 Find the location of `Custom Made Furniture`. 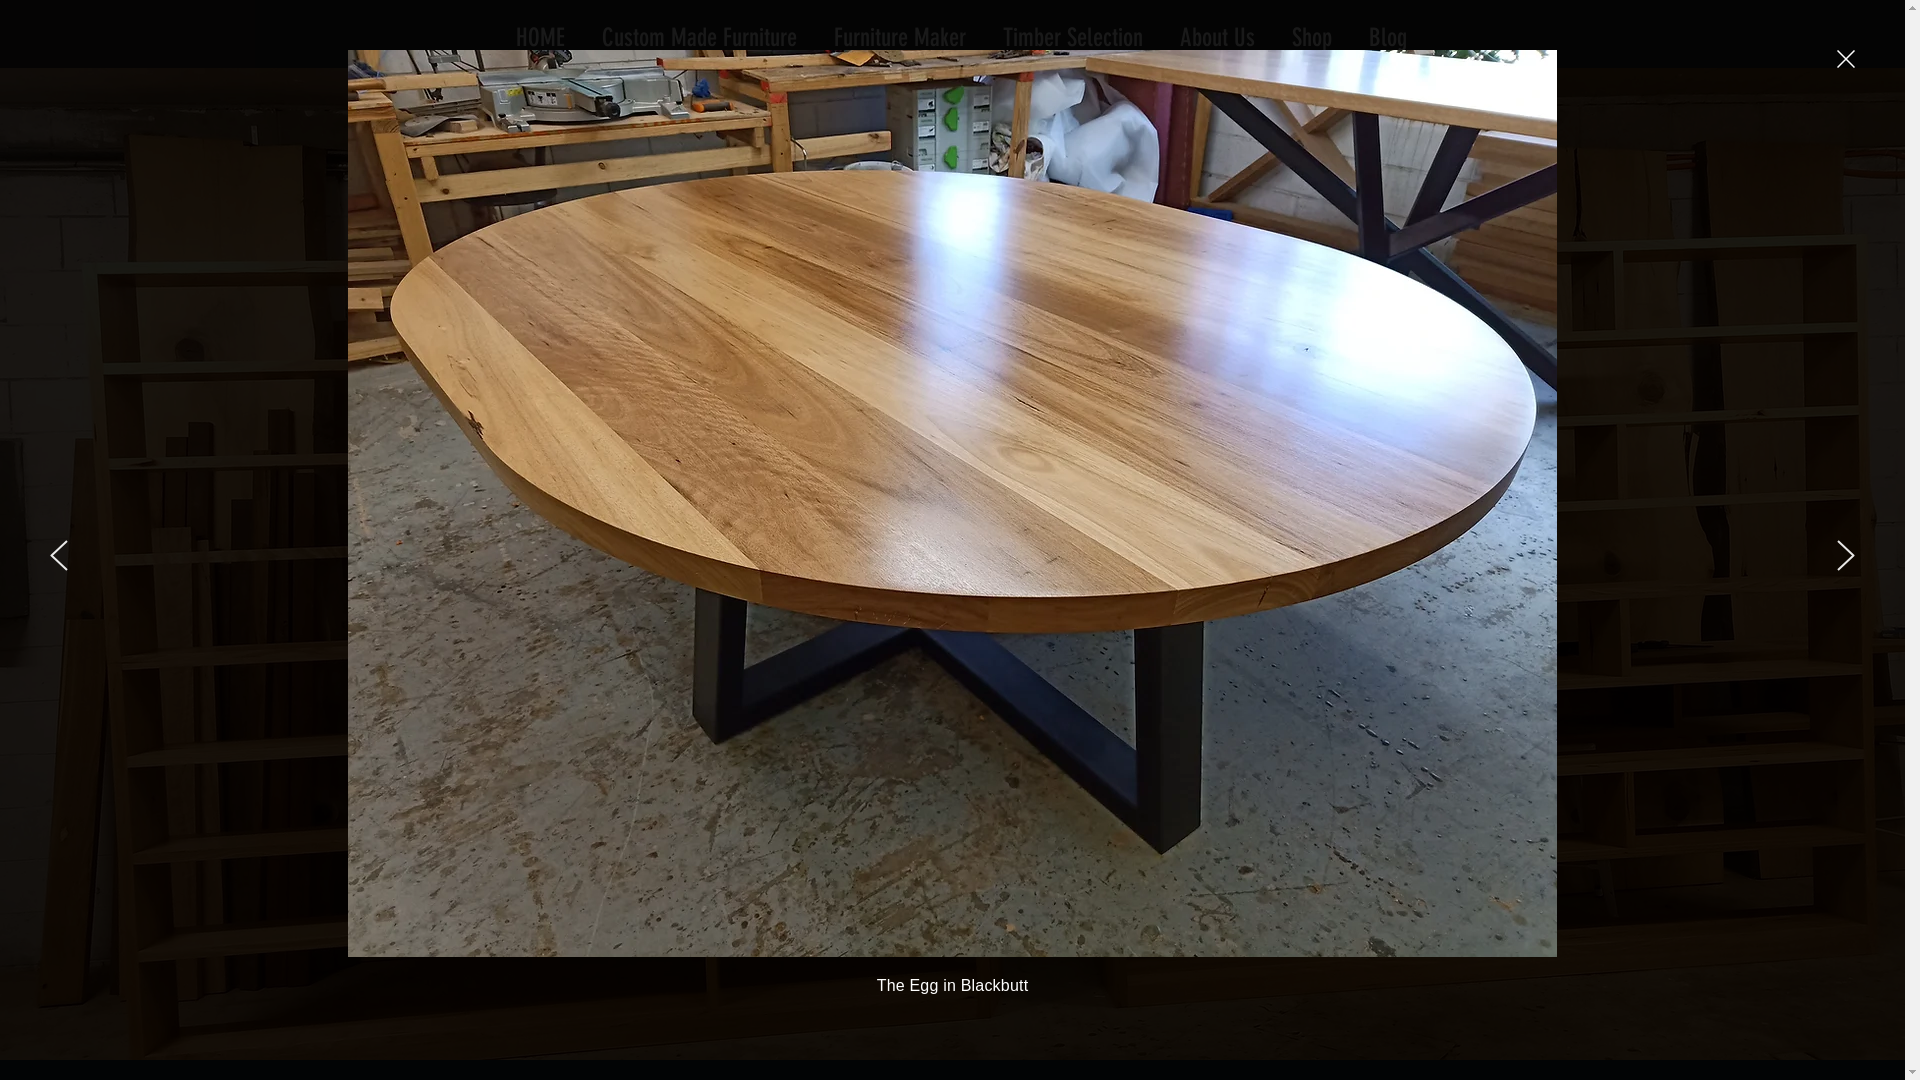

Custom Made Furniture is located at coordinates (700, 32).